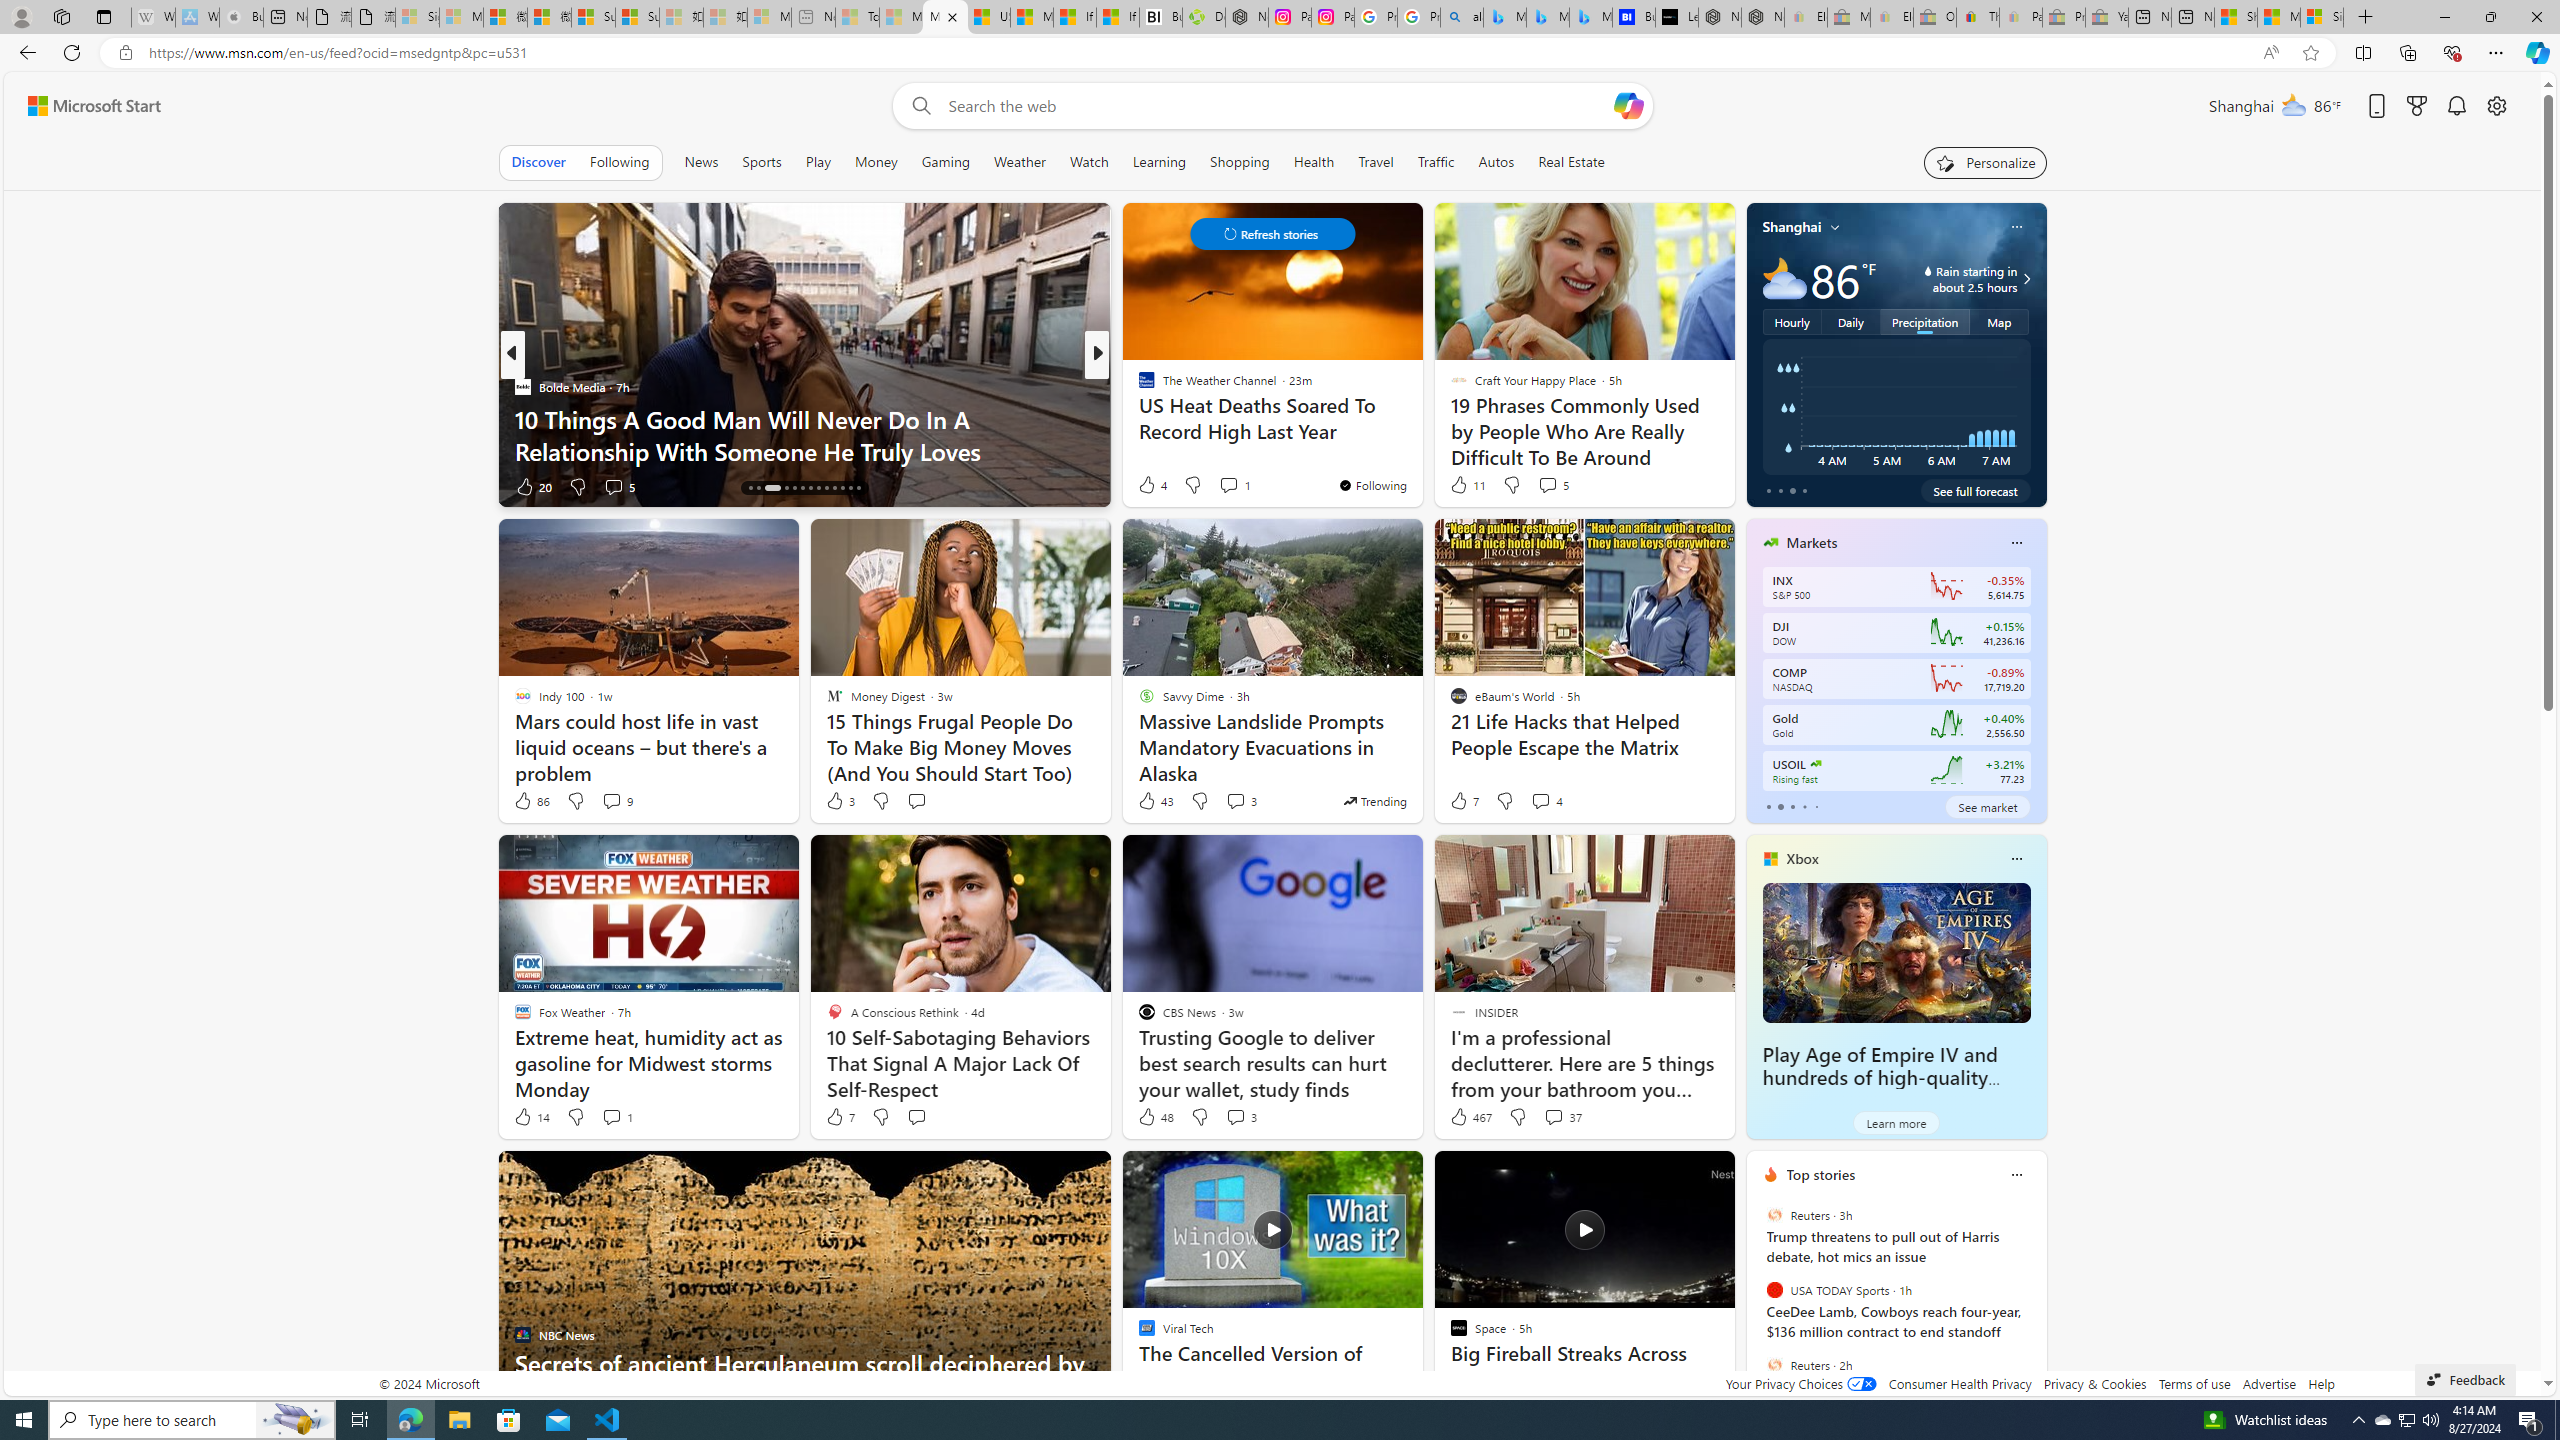  Describe the element at coordinates (1540, 800) in the screenshot. I see `View comments 4 Comment` at that location.